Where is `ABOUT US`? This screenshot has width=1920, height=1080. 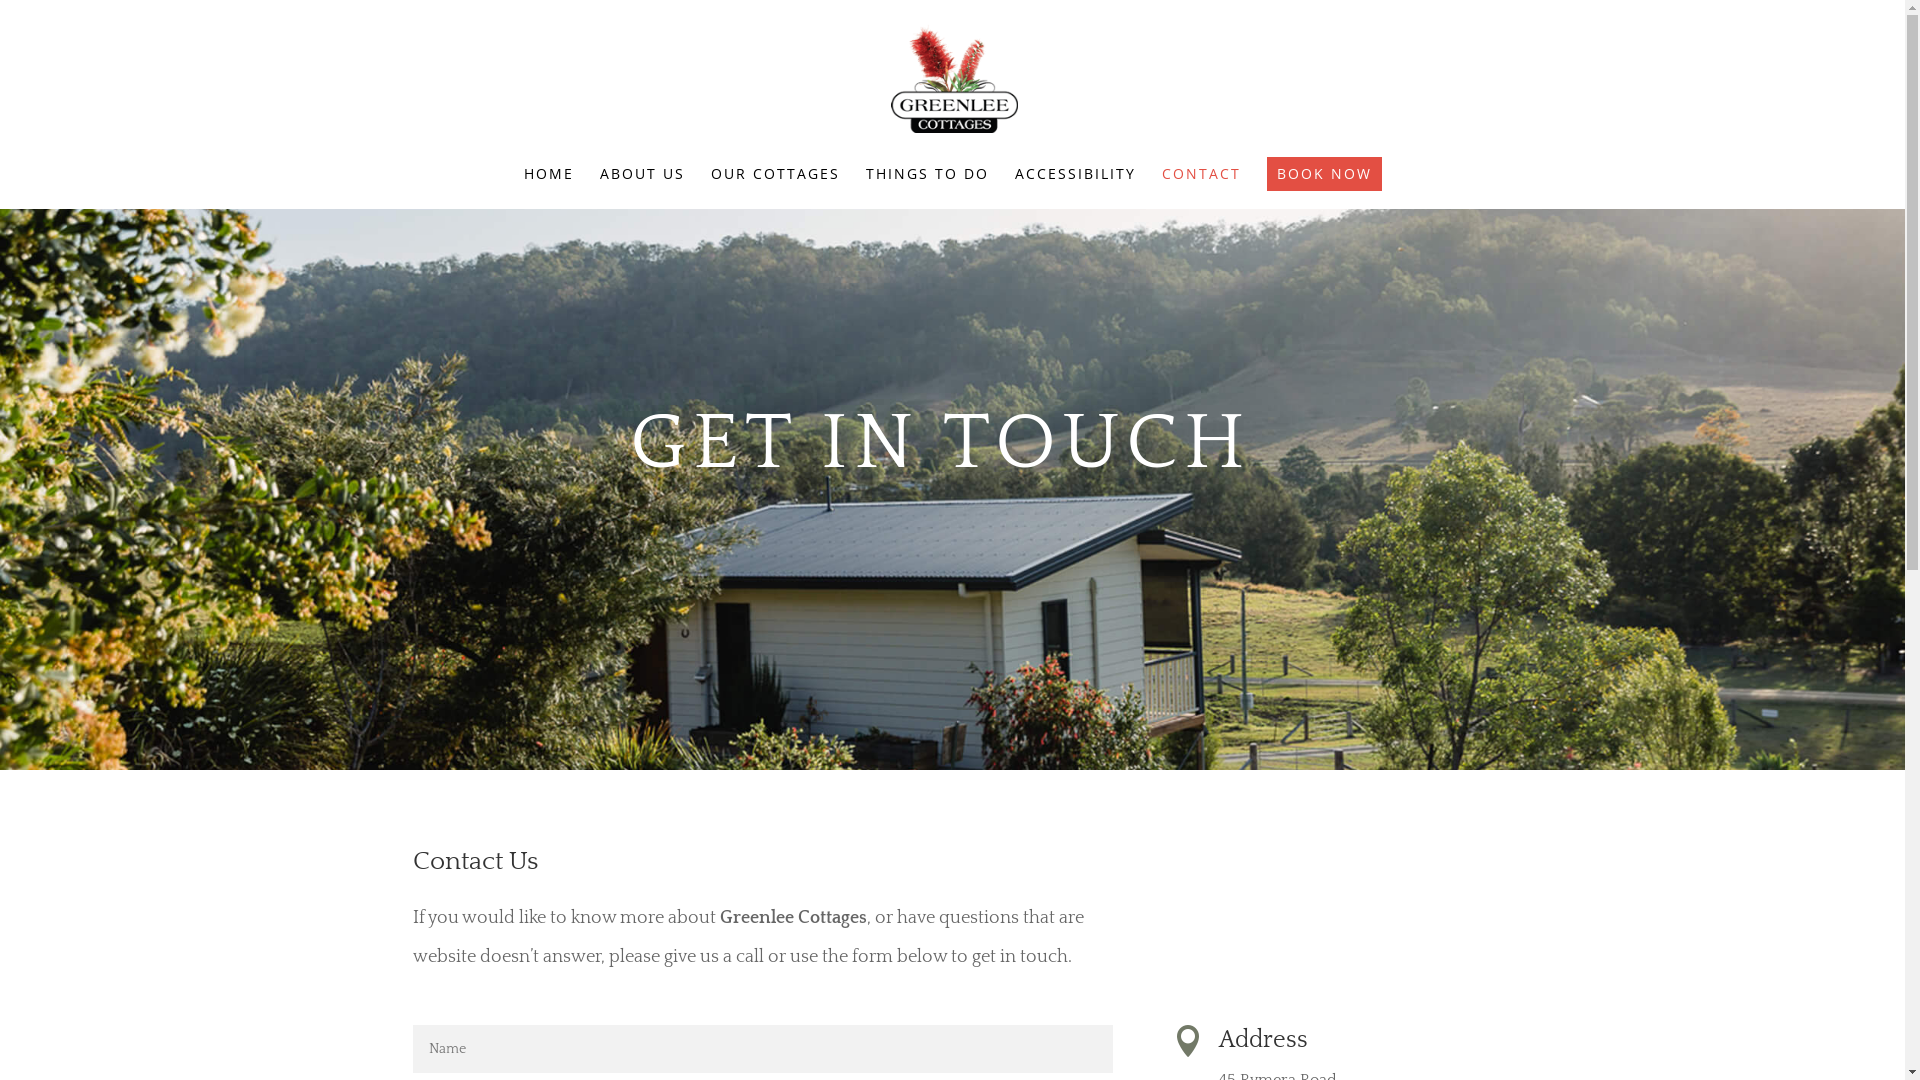 ABOUT US is located at coordinates (642, 188).